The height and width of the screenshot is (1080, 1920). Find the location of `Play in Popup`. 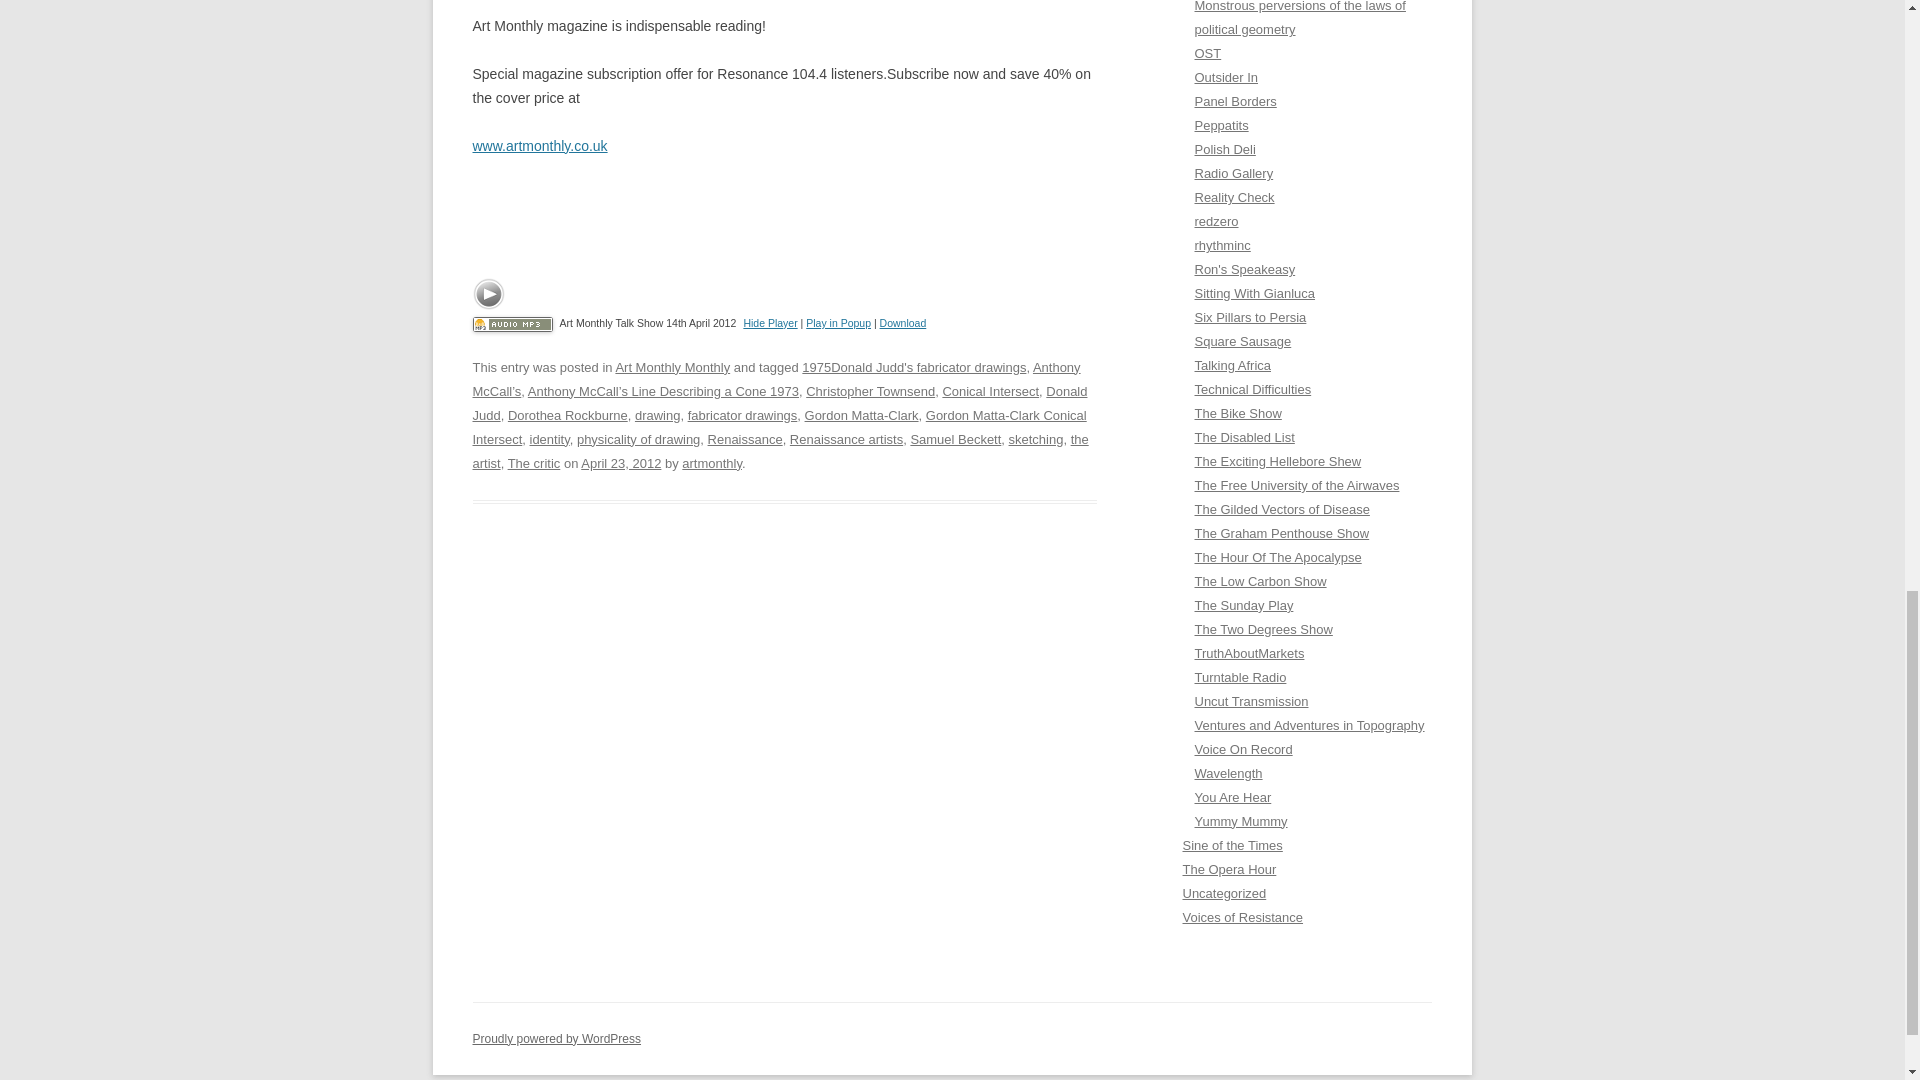

Play in Popup is located at coordinates (838, 323).